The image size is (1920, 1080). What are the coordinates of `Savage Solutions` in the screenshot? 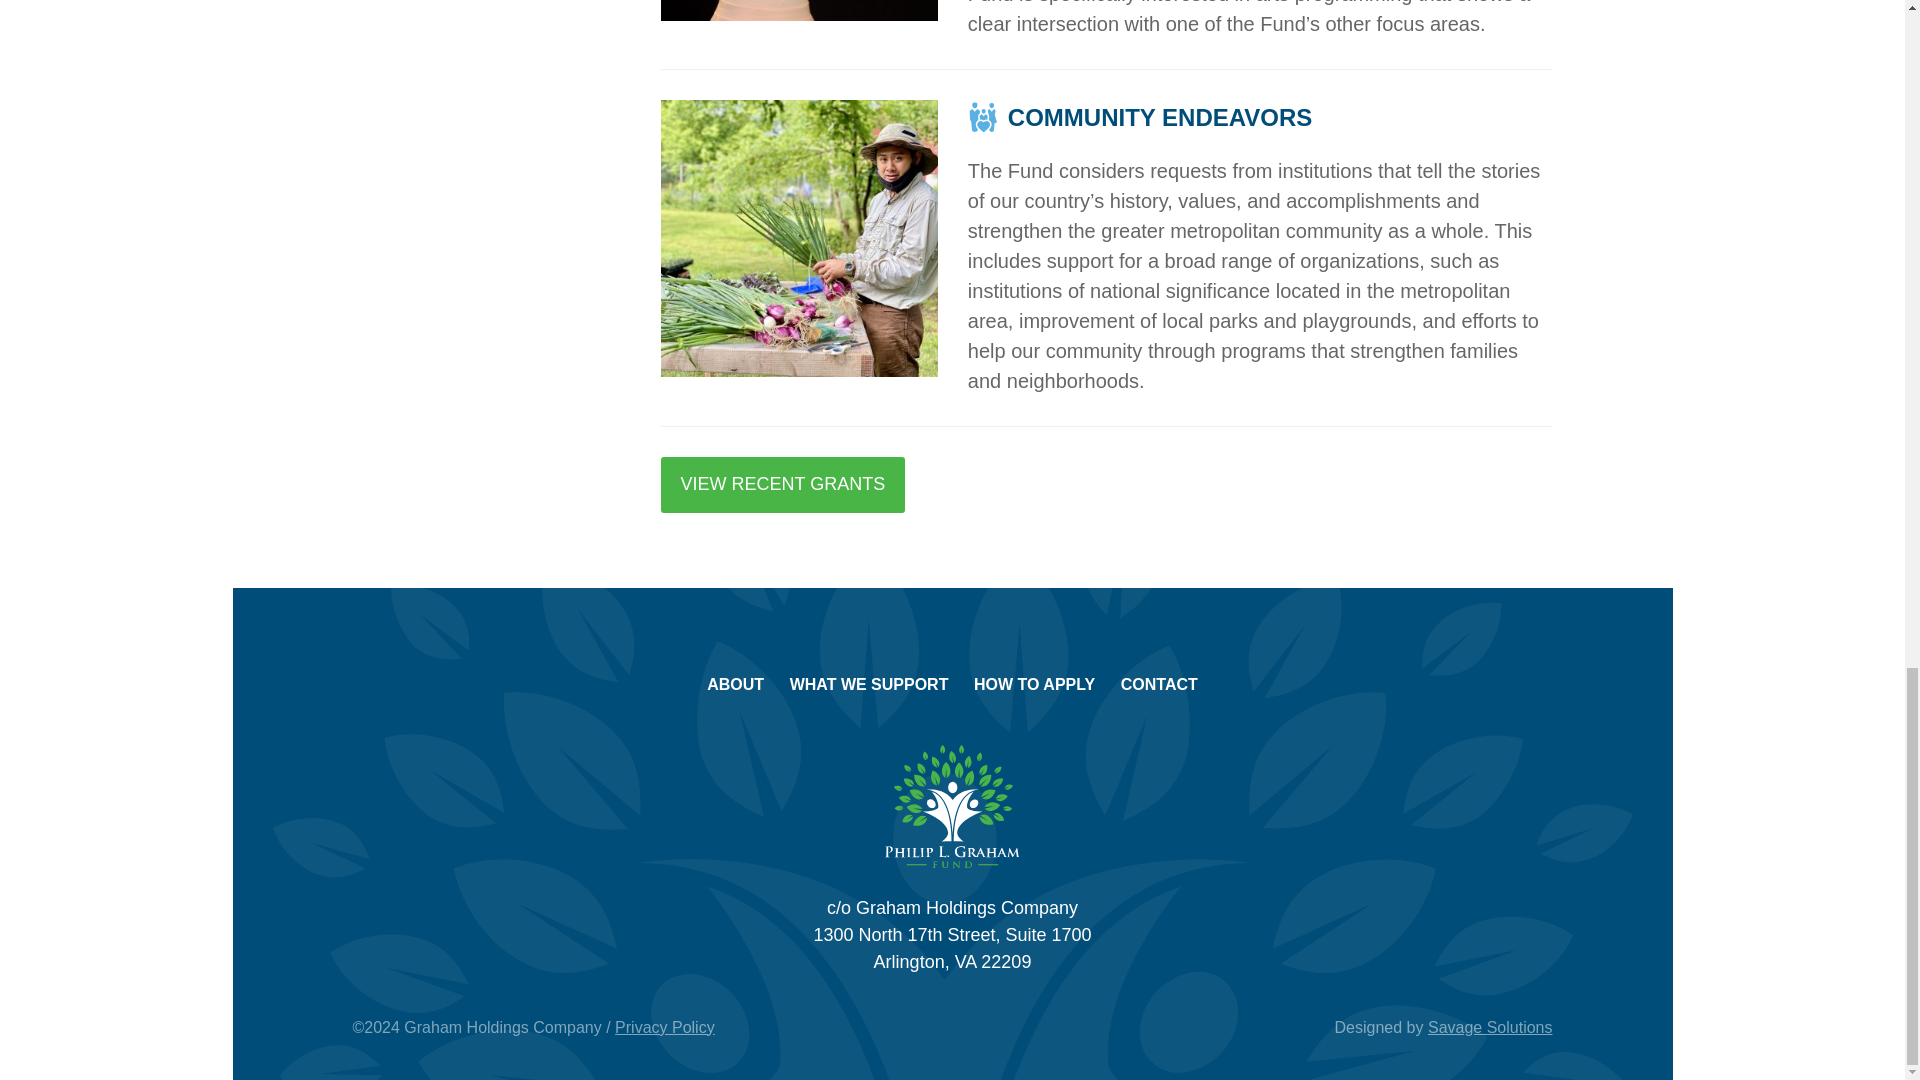 It's located at (1490, 1027).